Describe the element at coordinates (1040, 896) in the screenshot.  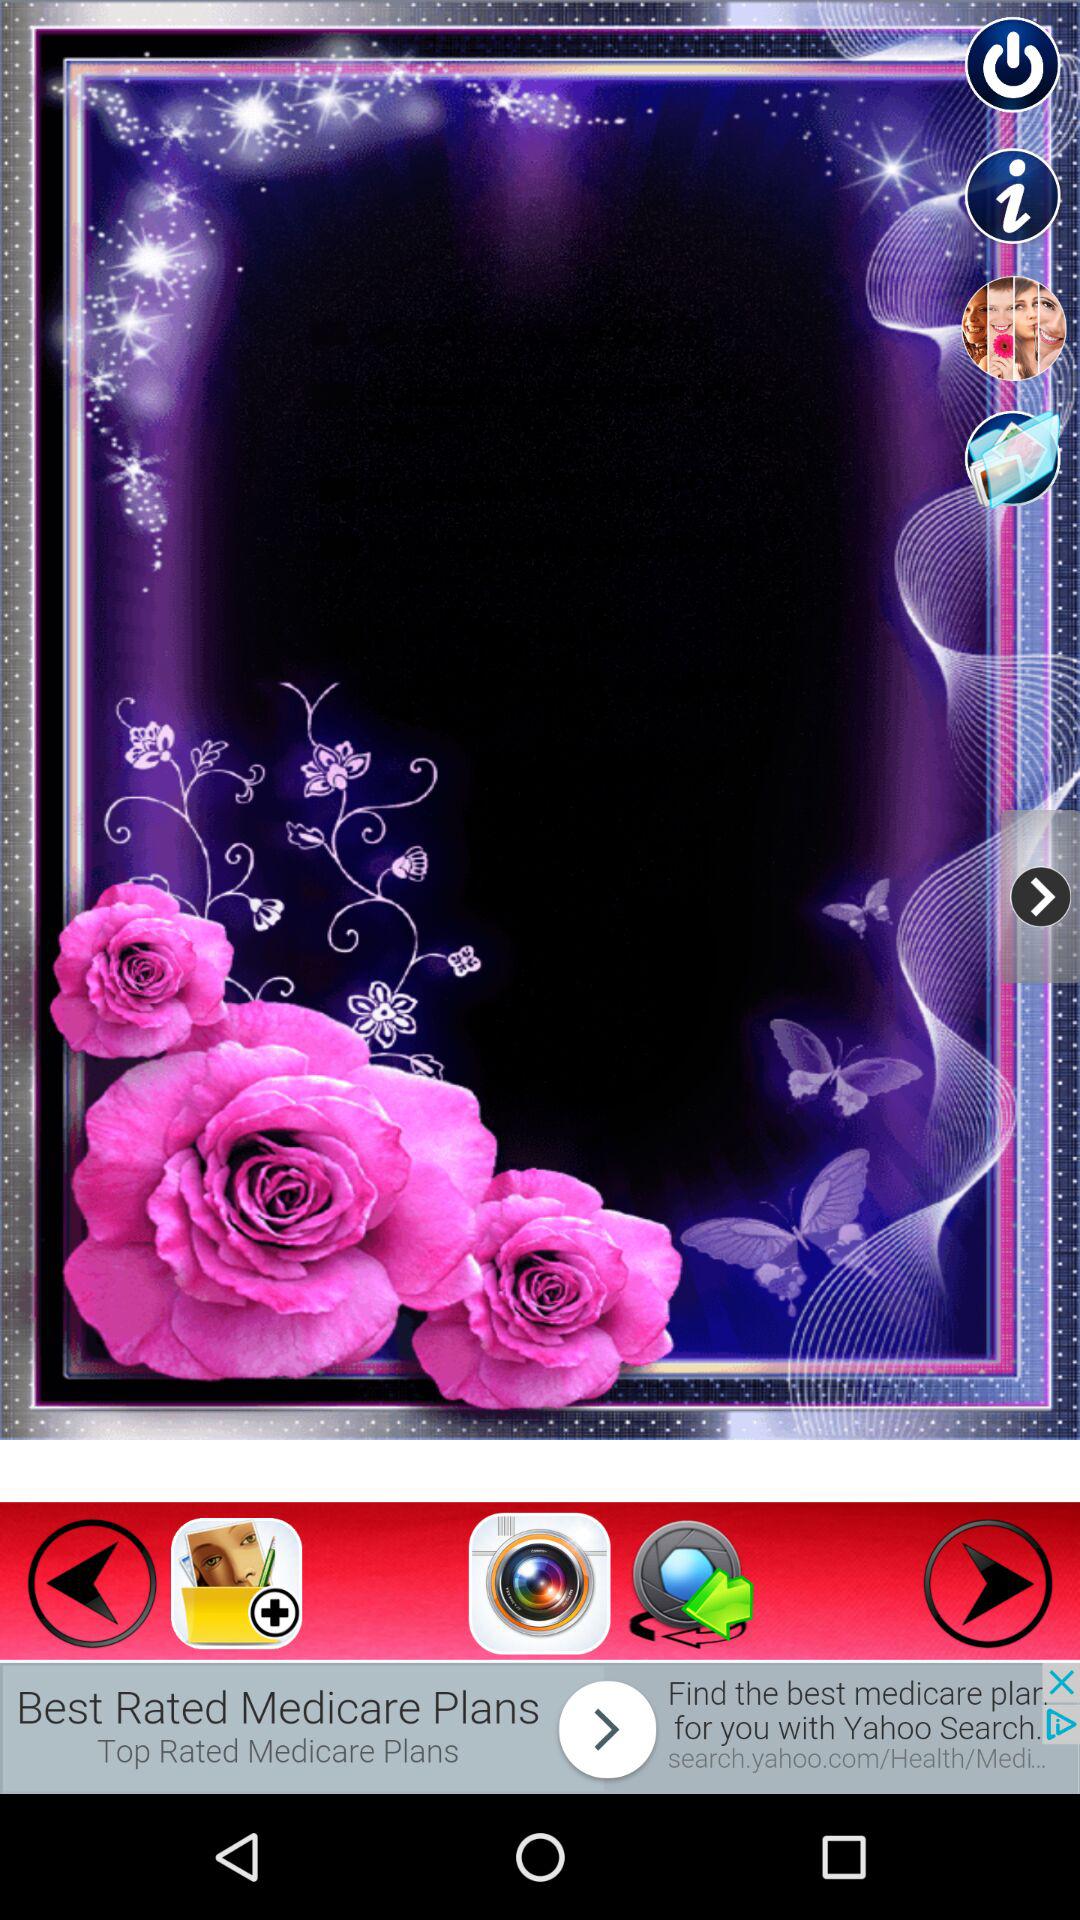
I see `click on right arrow icon at right middle of page` at that location.